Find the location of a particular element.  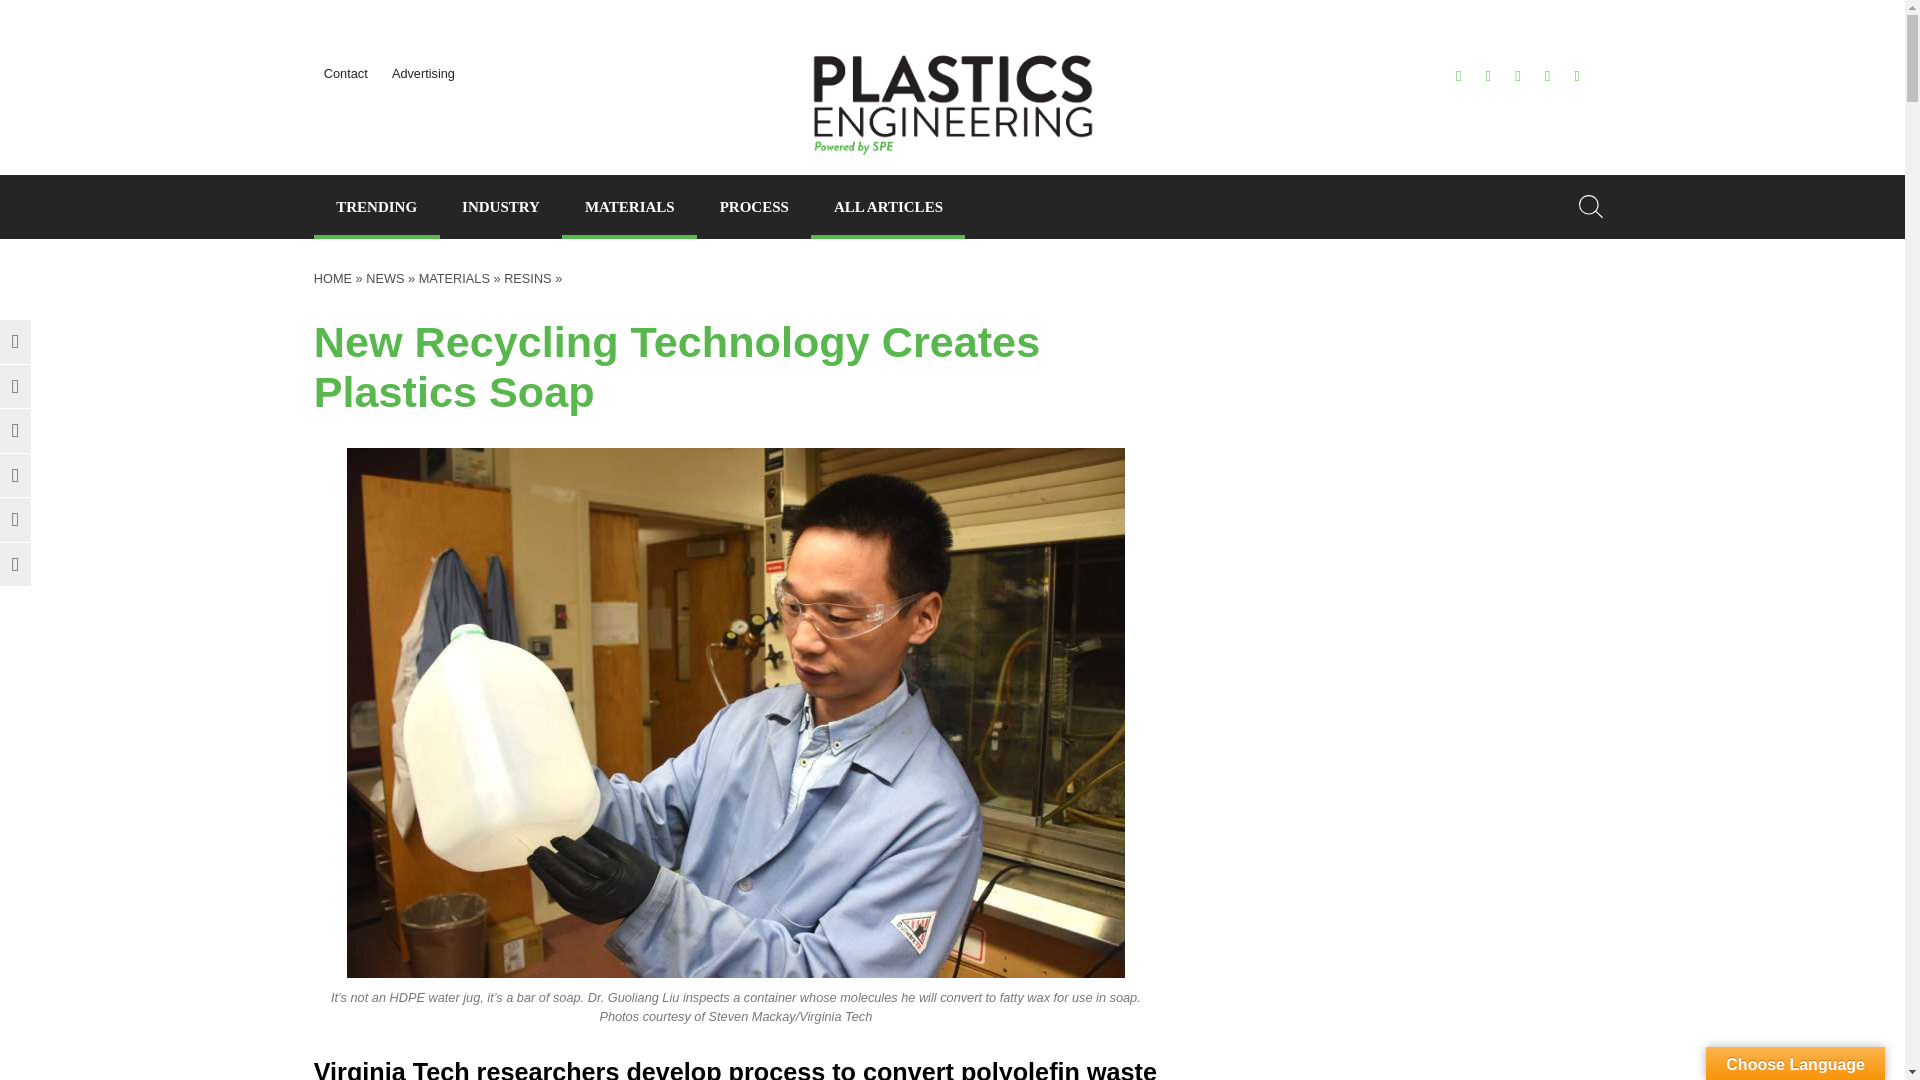

Twitter is located at coordinates (15, 341).